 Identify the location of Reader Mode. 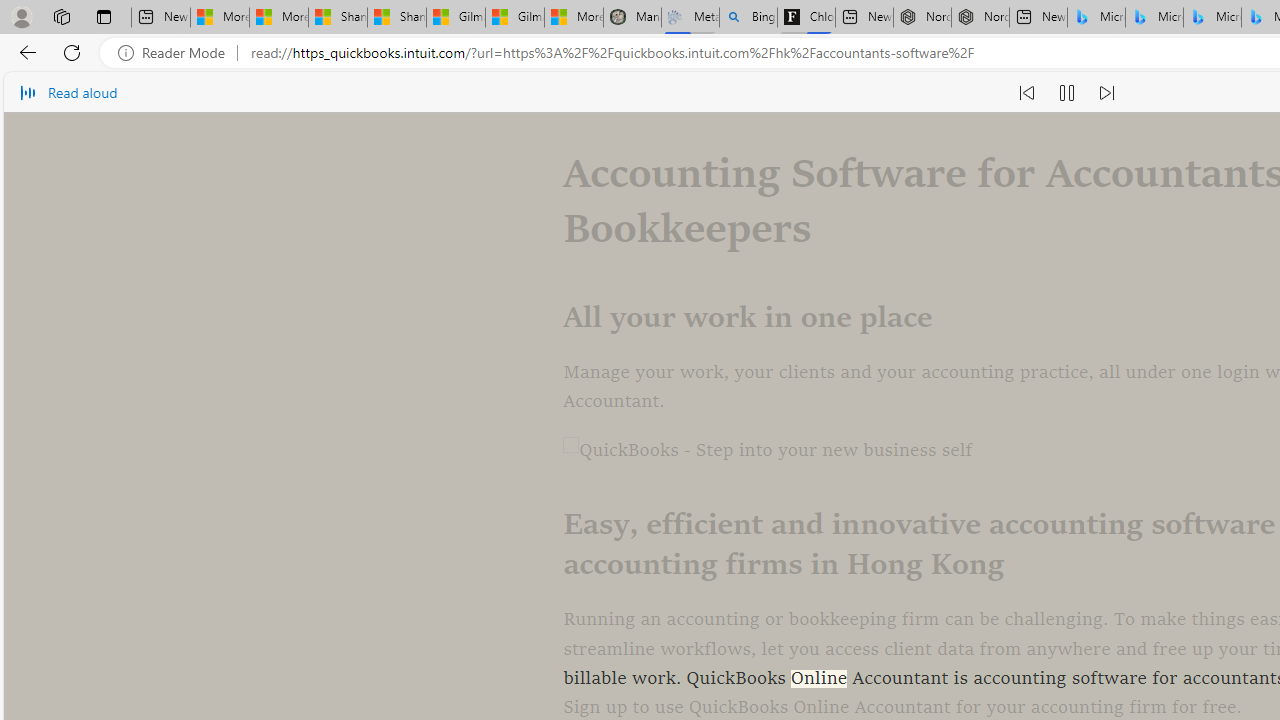
(177, 53).